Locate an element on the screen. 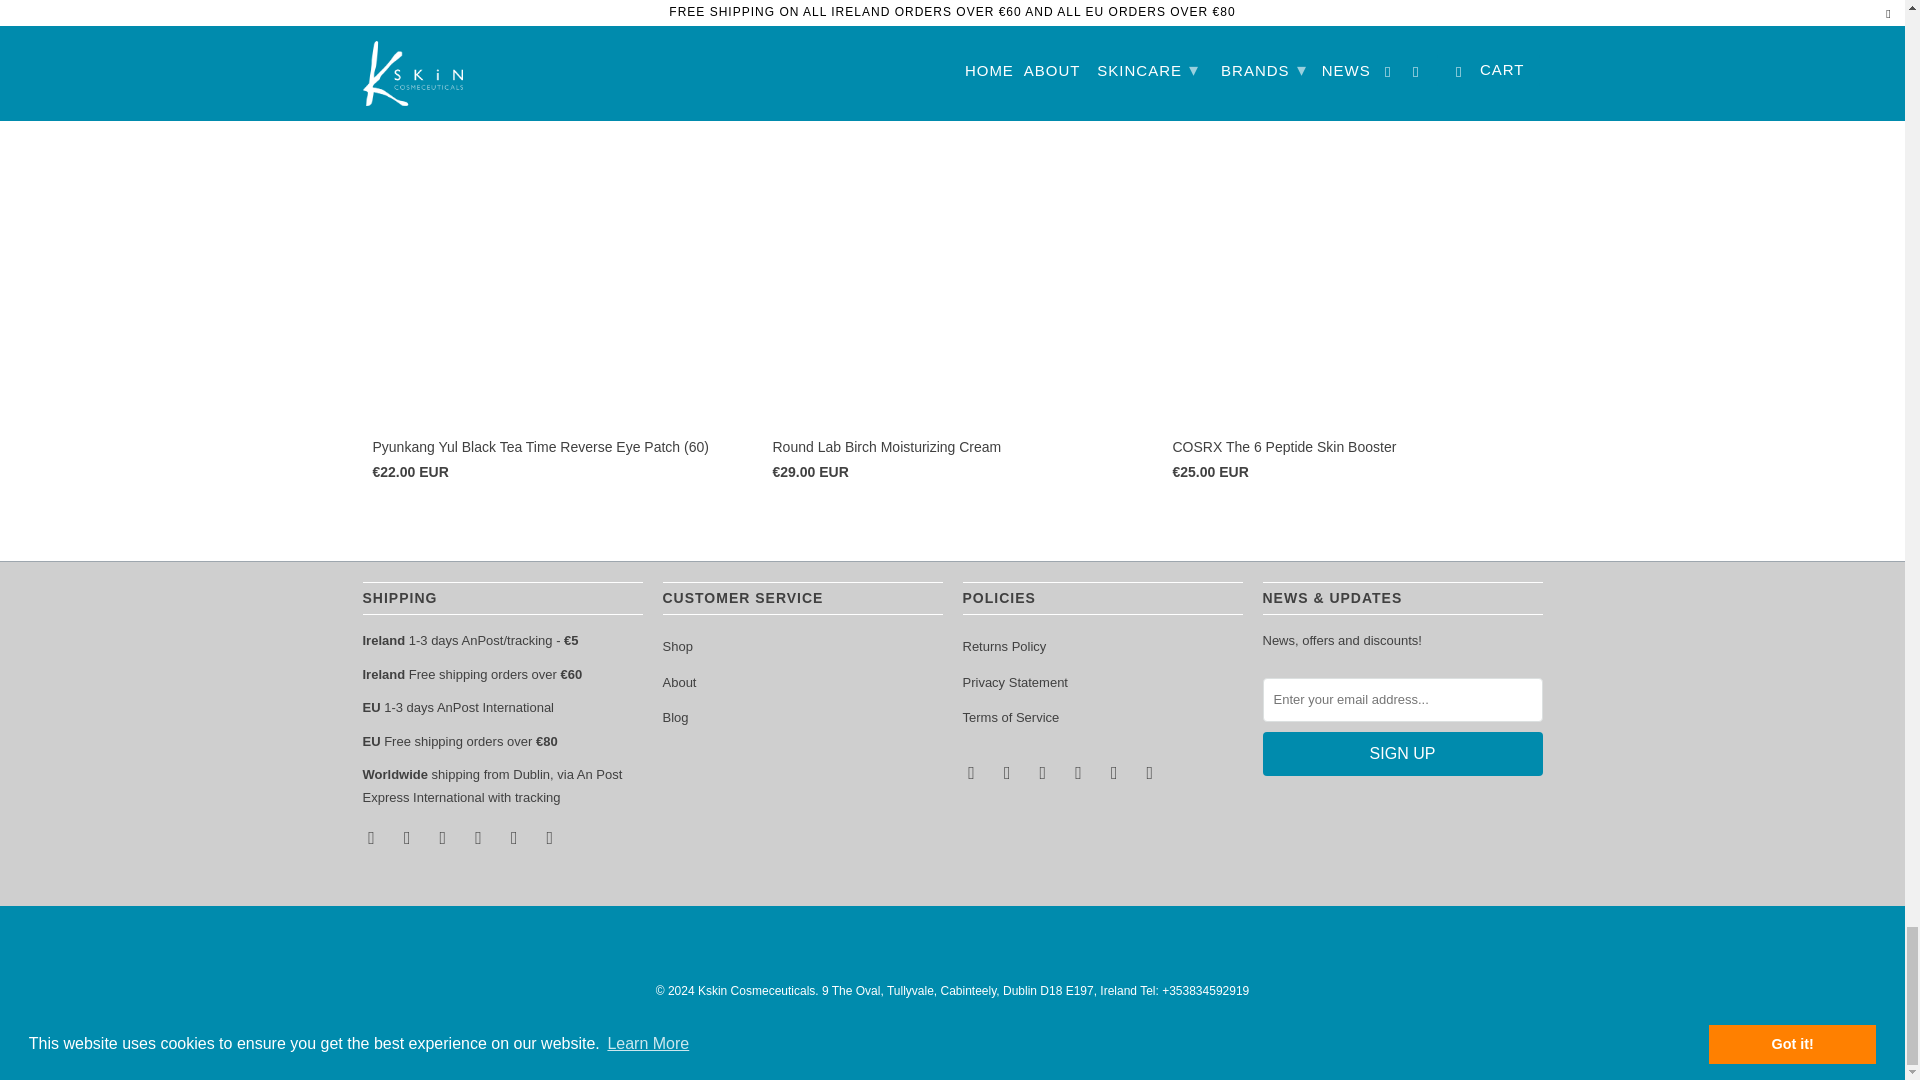 The height and width of the screenshot is (1080, 1920). Google Pay is located at coordinates (842, 1032).